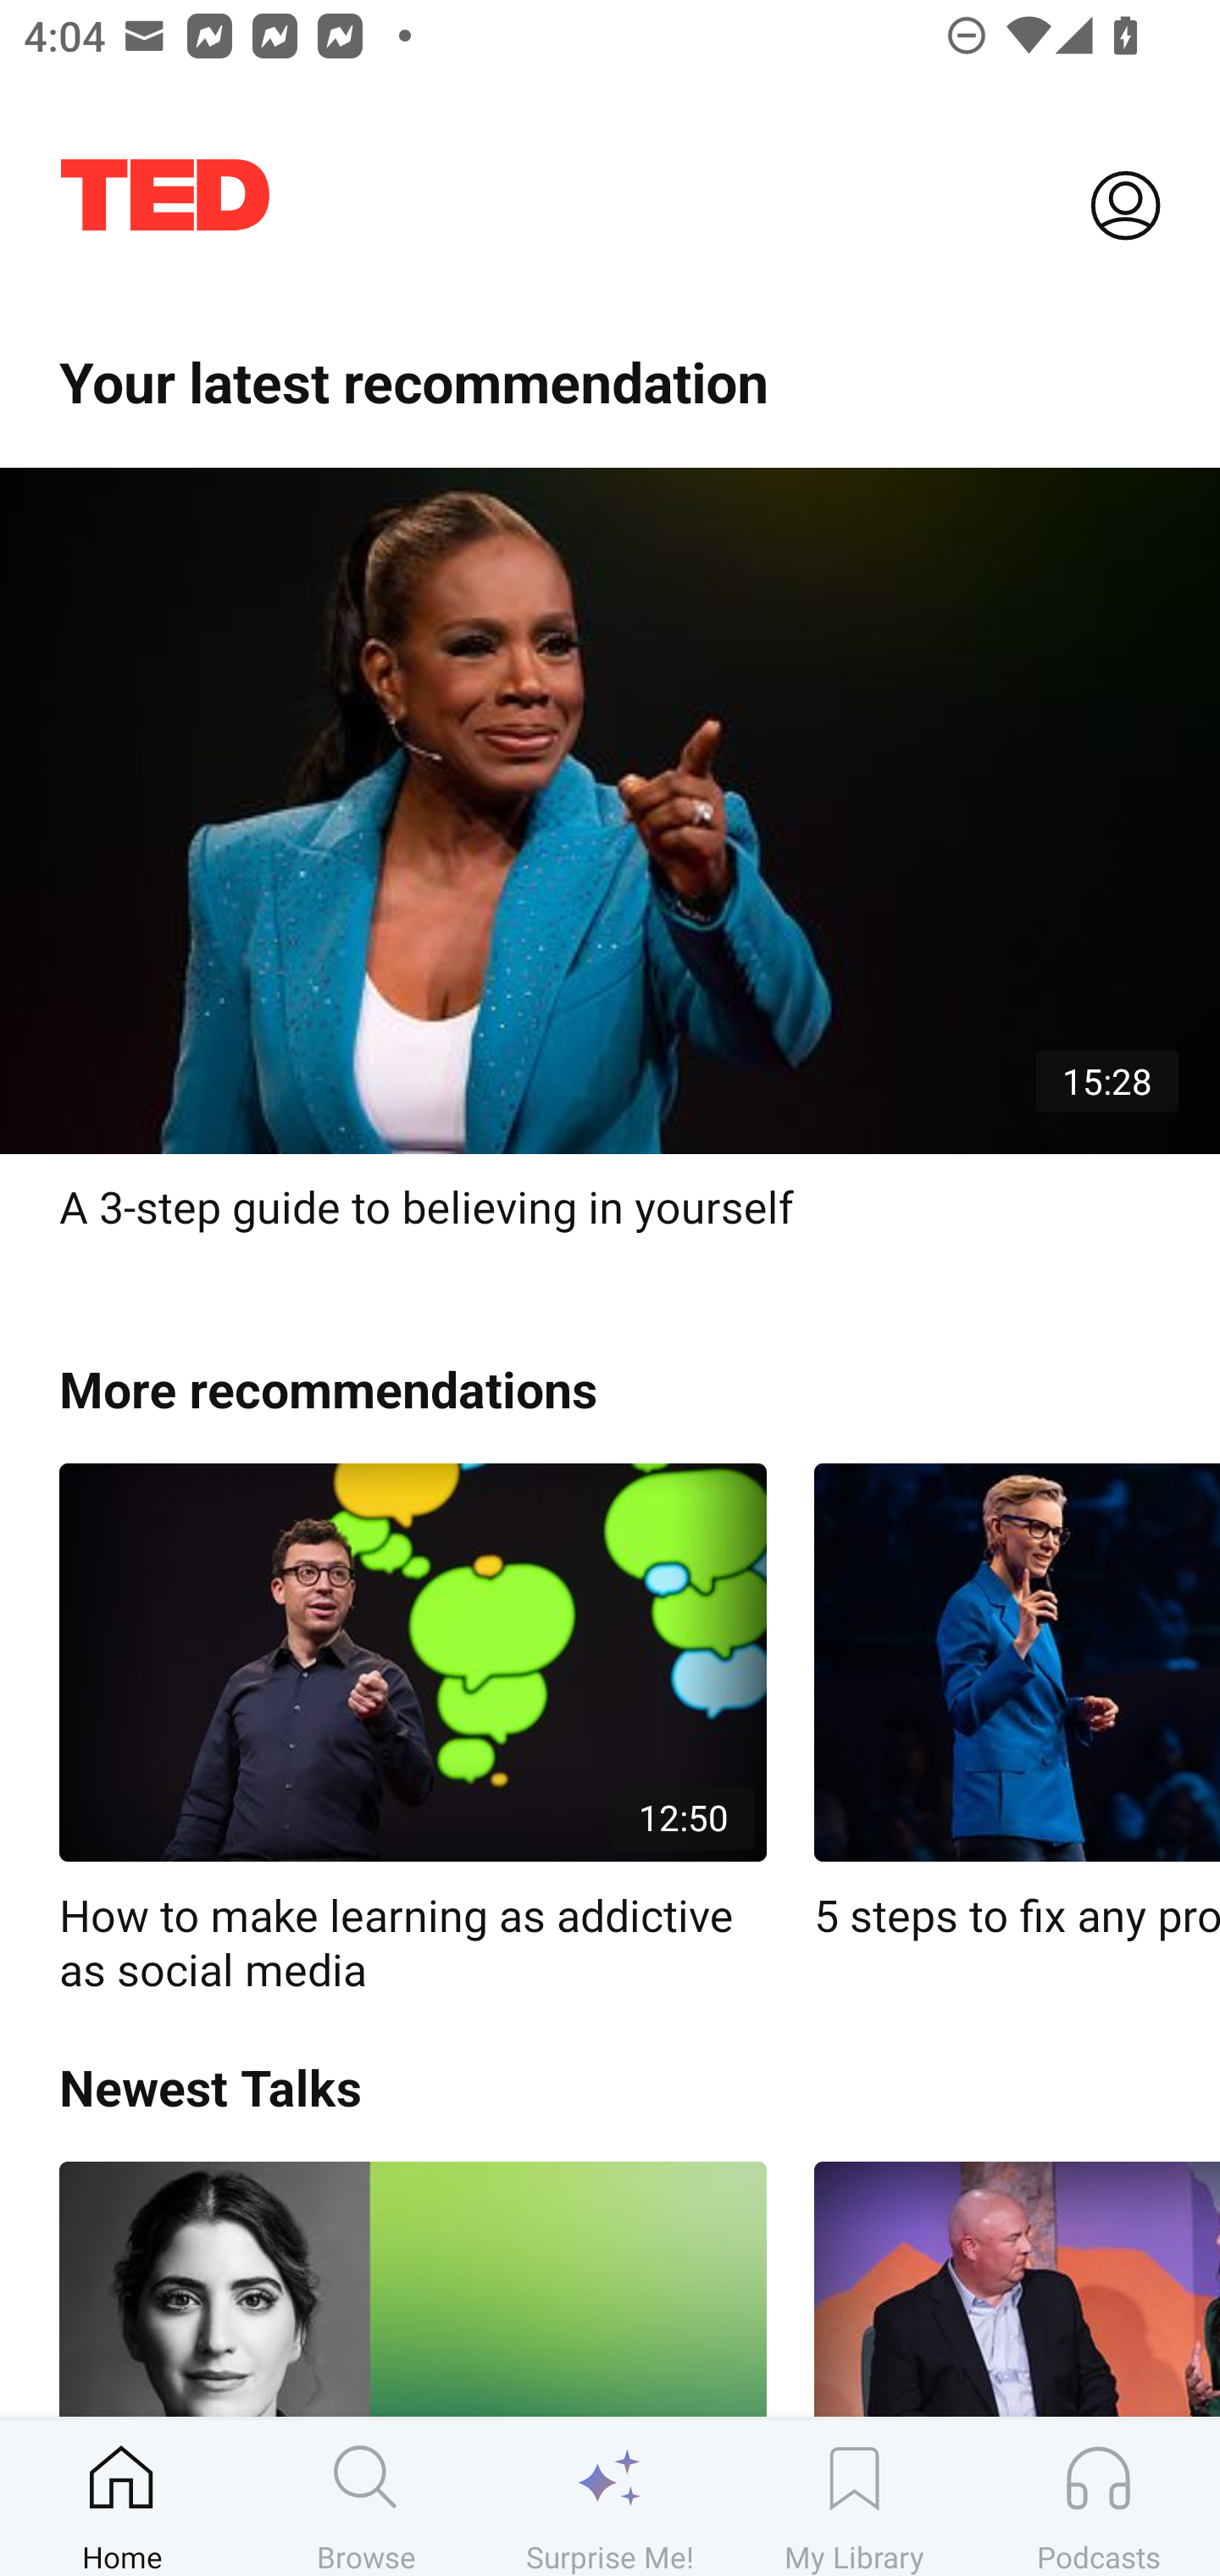  I want to click on Podcasts, so click(1098, 2497).